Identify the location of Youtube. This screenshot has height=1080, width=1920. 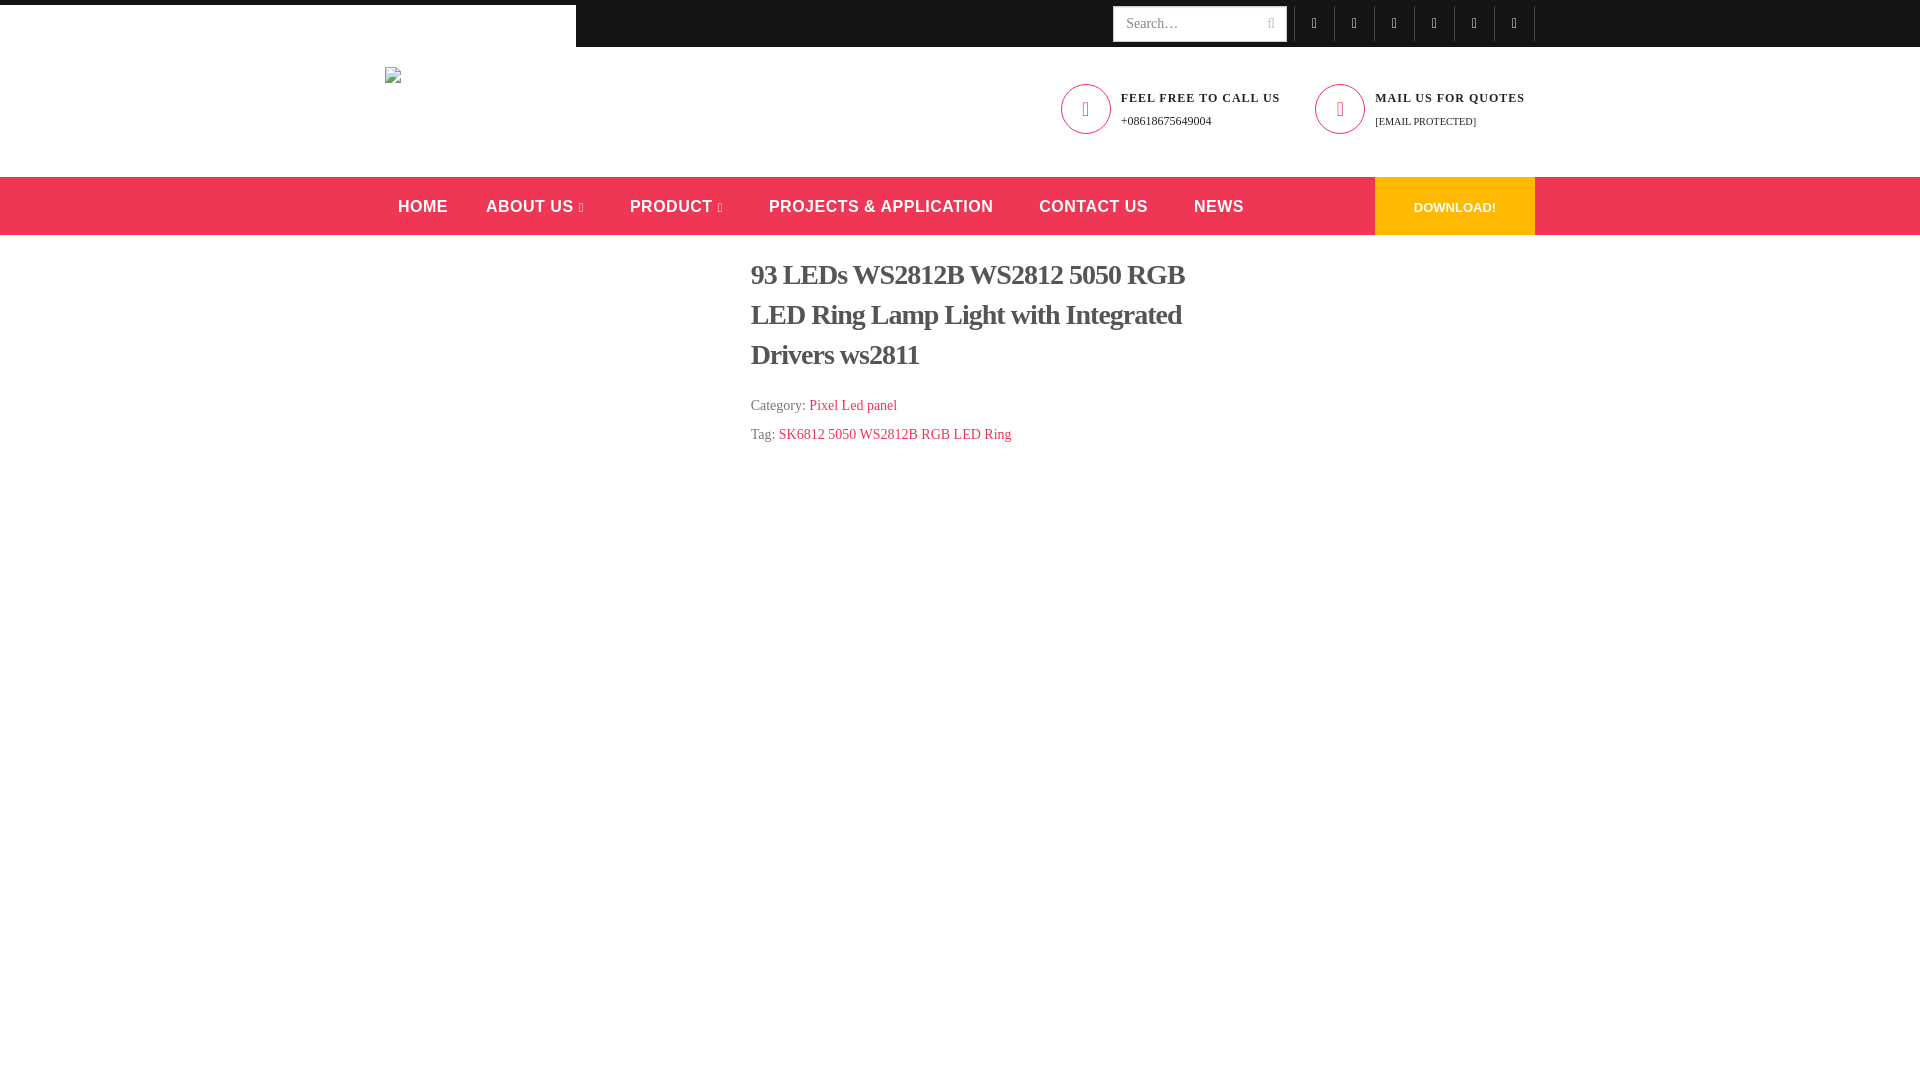
(1394, 24).